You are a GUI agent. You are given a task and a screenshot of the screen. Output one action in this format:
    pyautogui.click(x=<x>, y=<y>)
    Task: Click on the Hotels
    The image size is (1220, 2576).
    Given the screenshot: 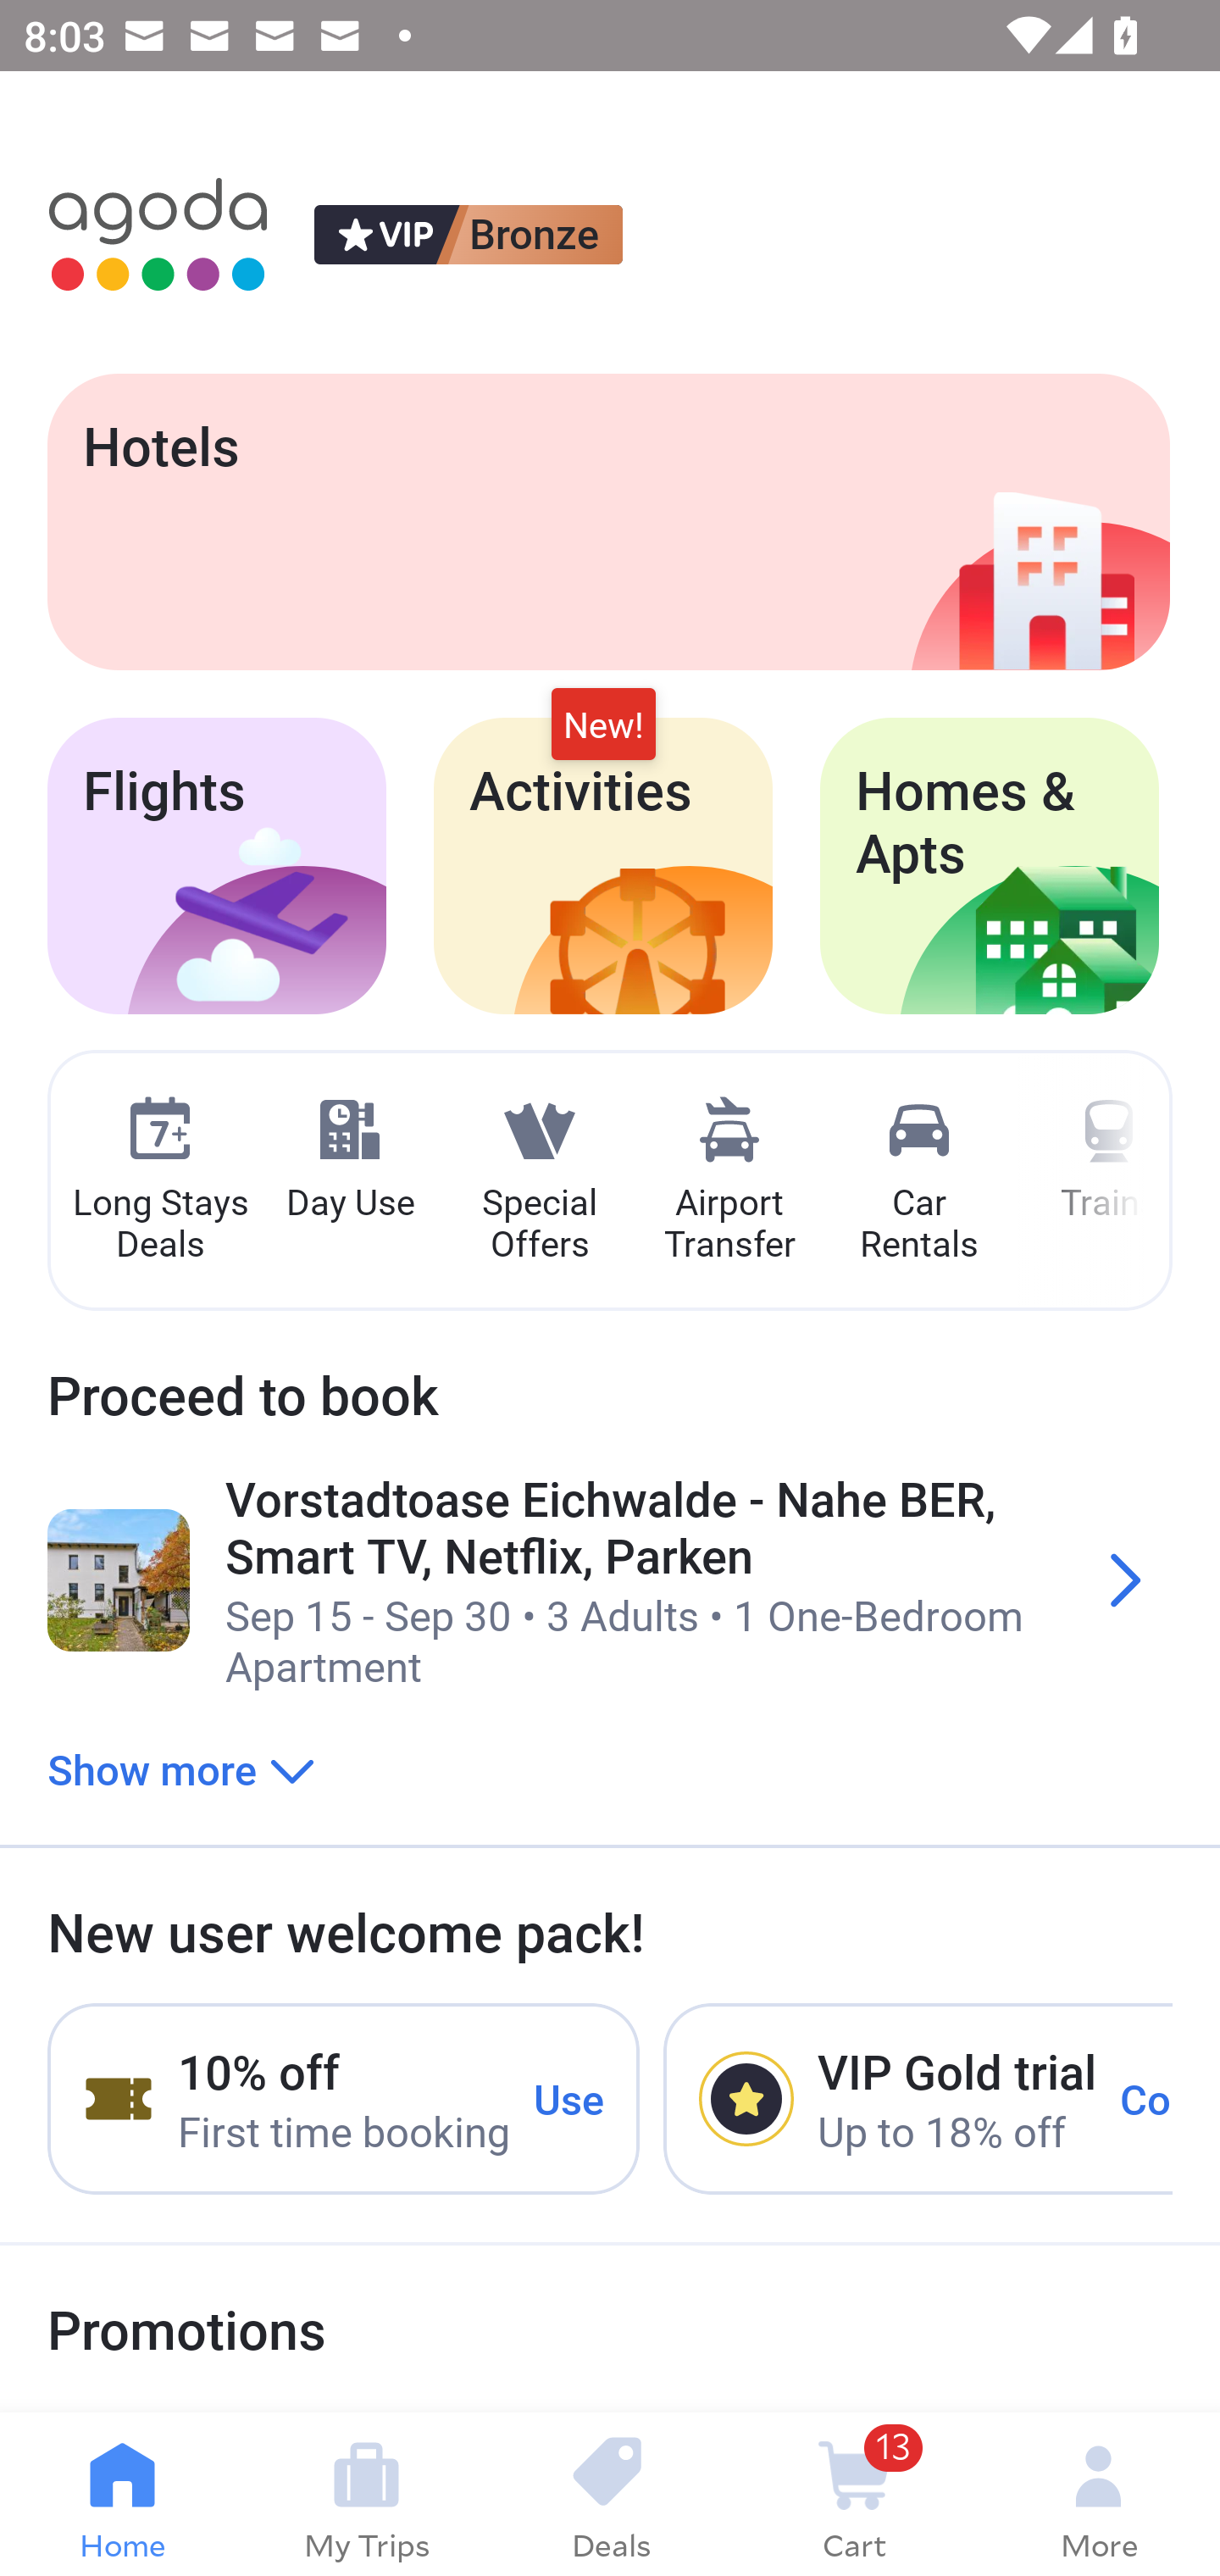 What is the action you would take?
    pyautogui.click(x=608, y=521)
    